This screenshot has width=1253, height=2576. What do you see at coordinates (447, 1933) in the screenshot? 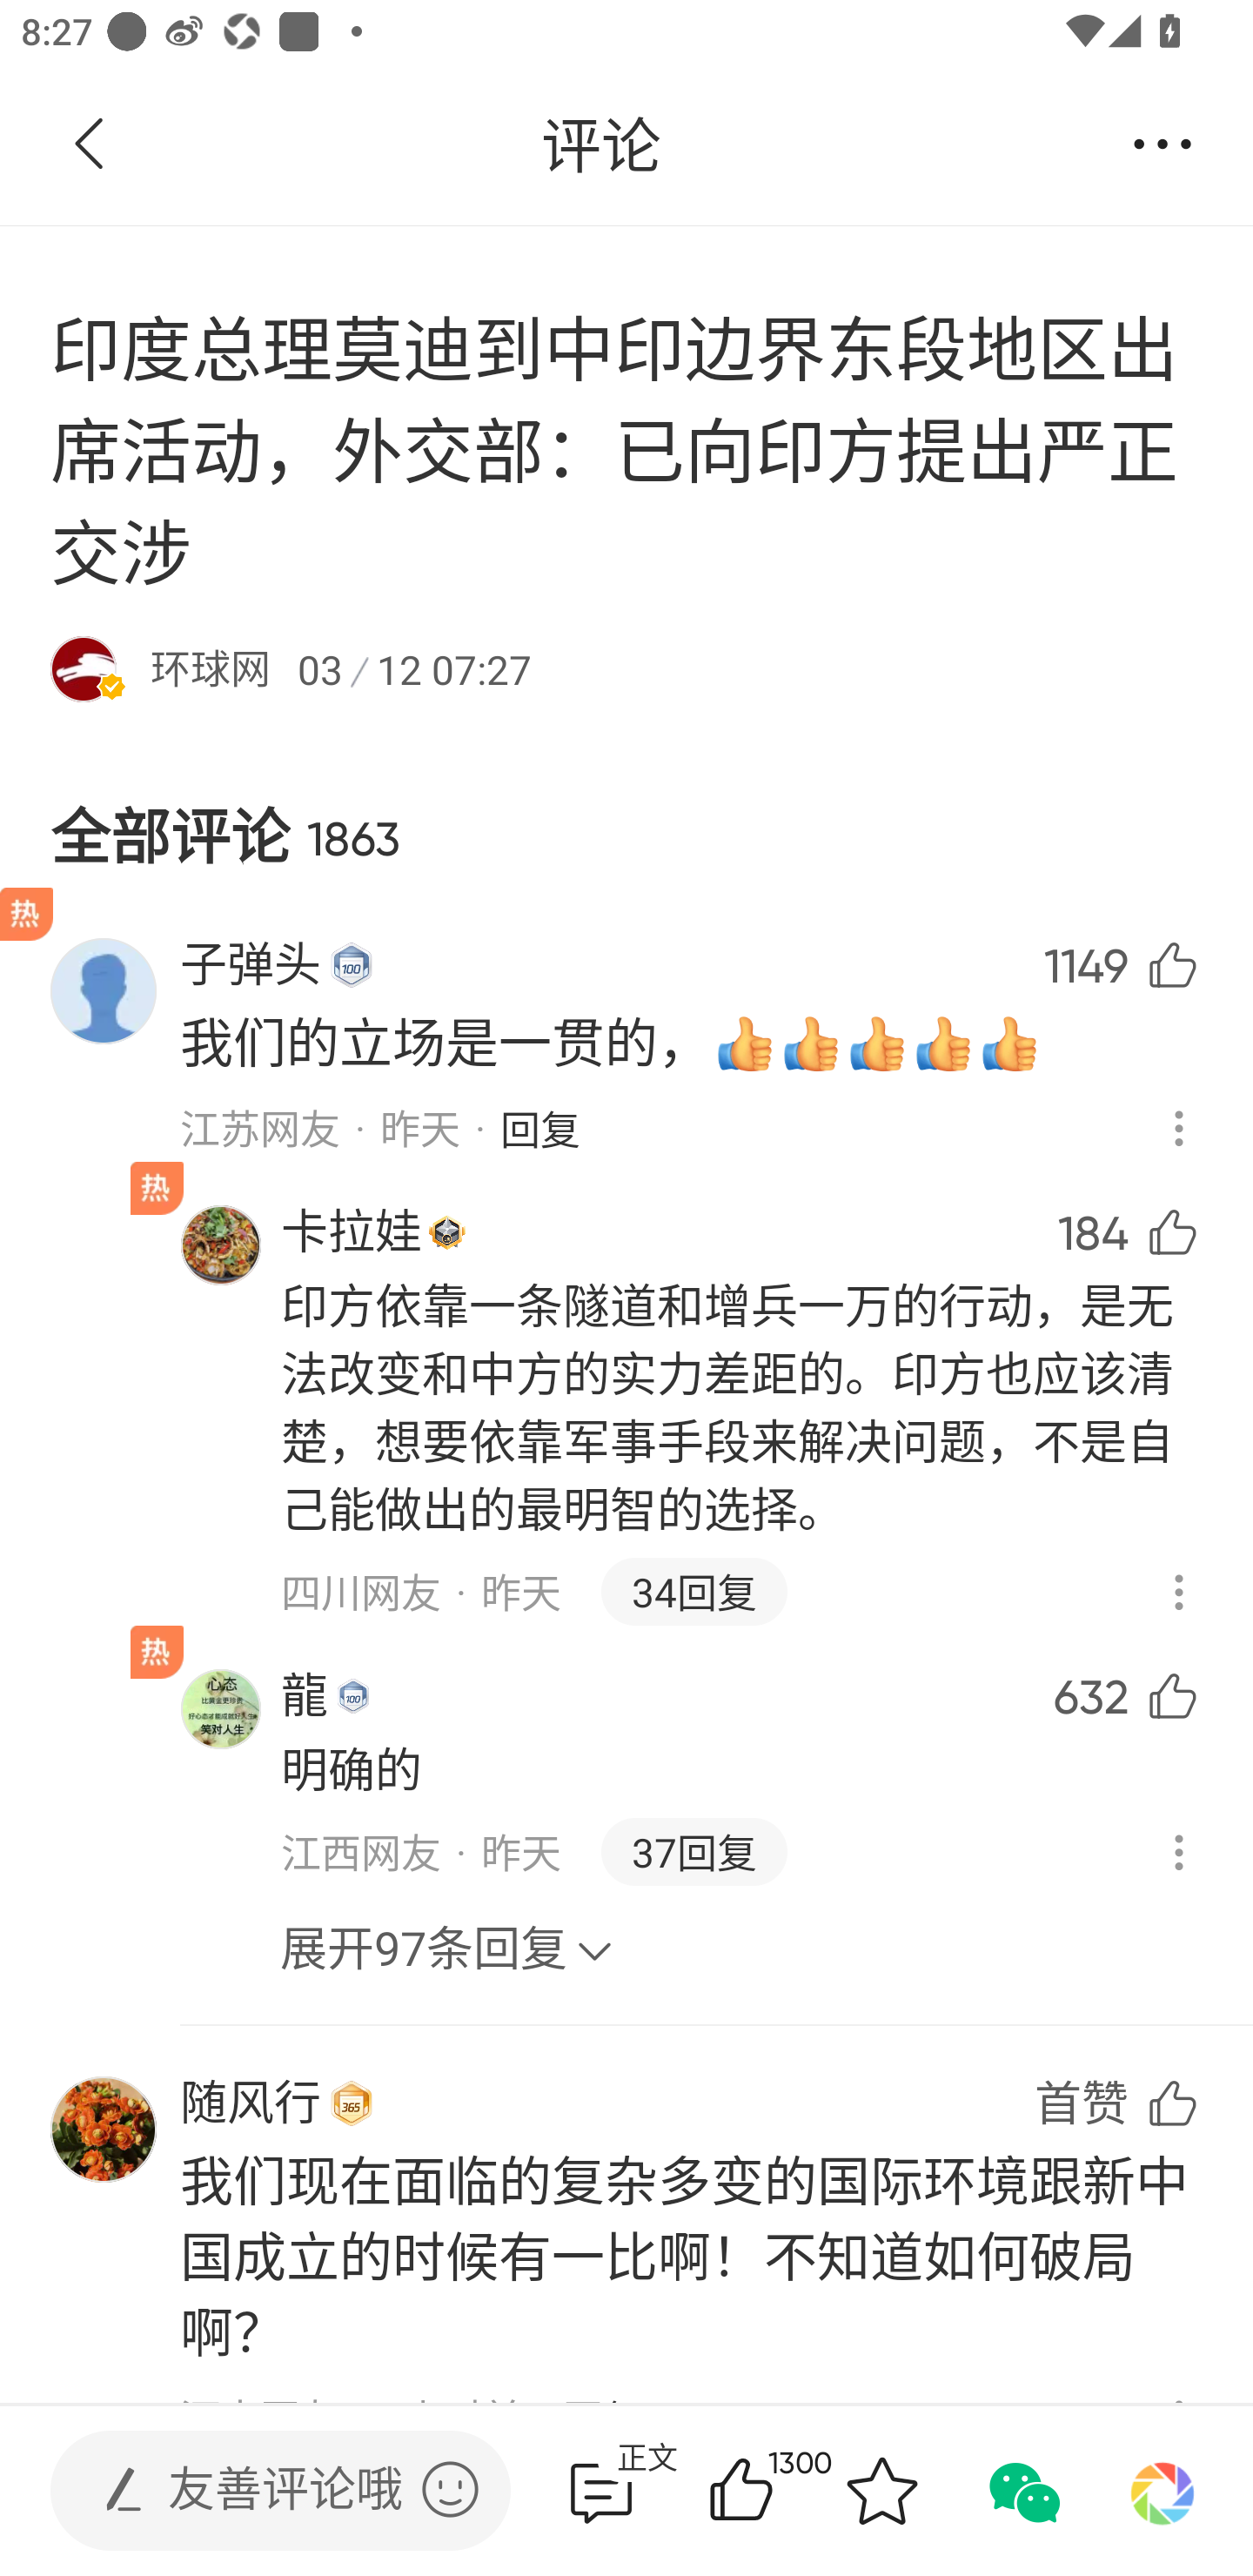
I see `展开97条回复 ` at bounding box center [447, 1933].